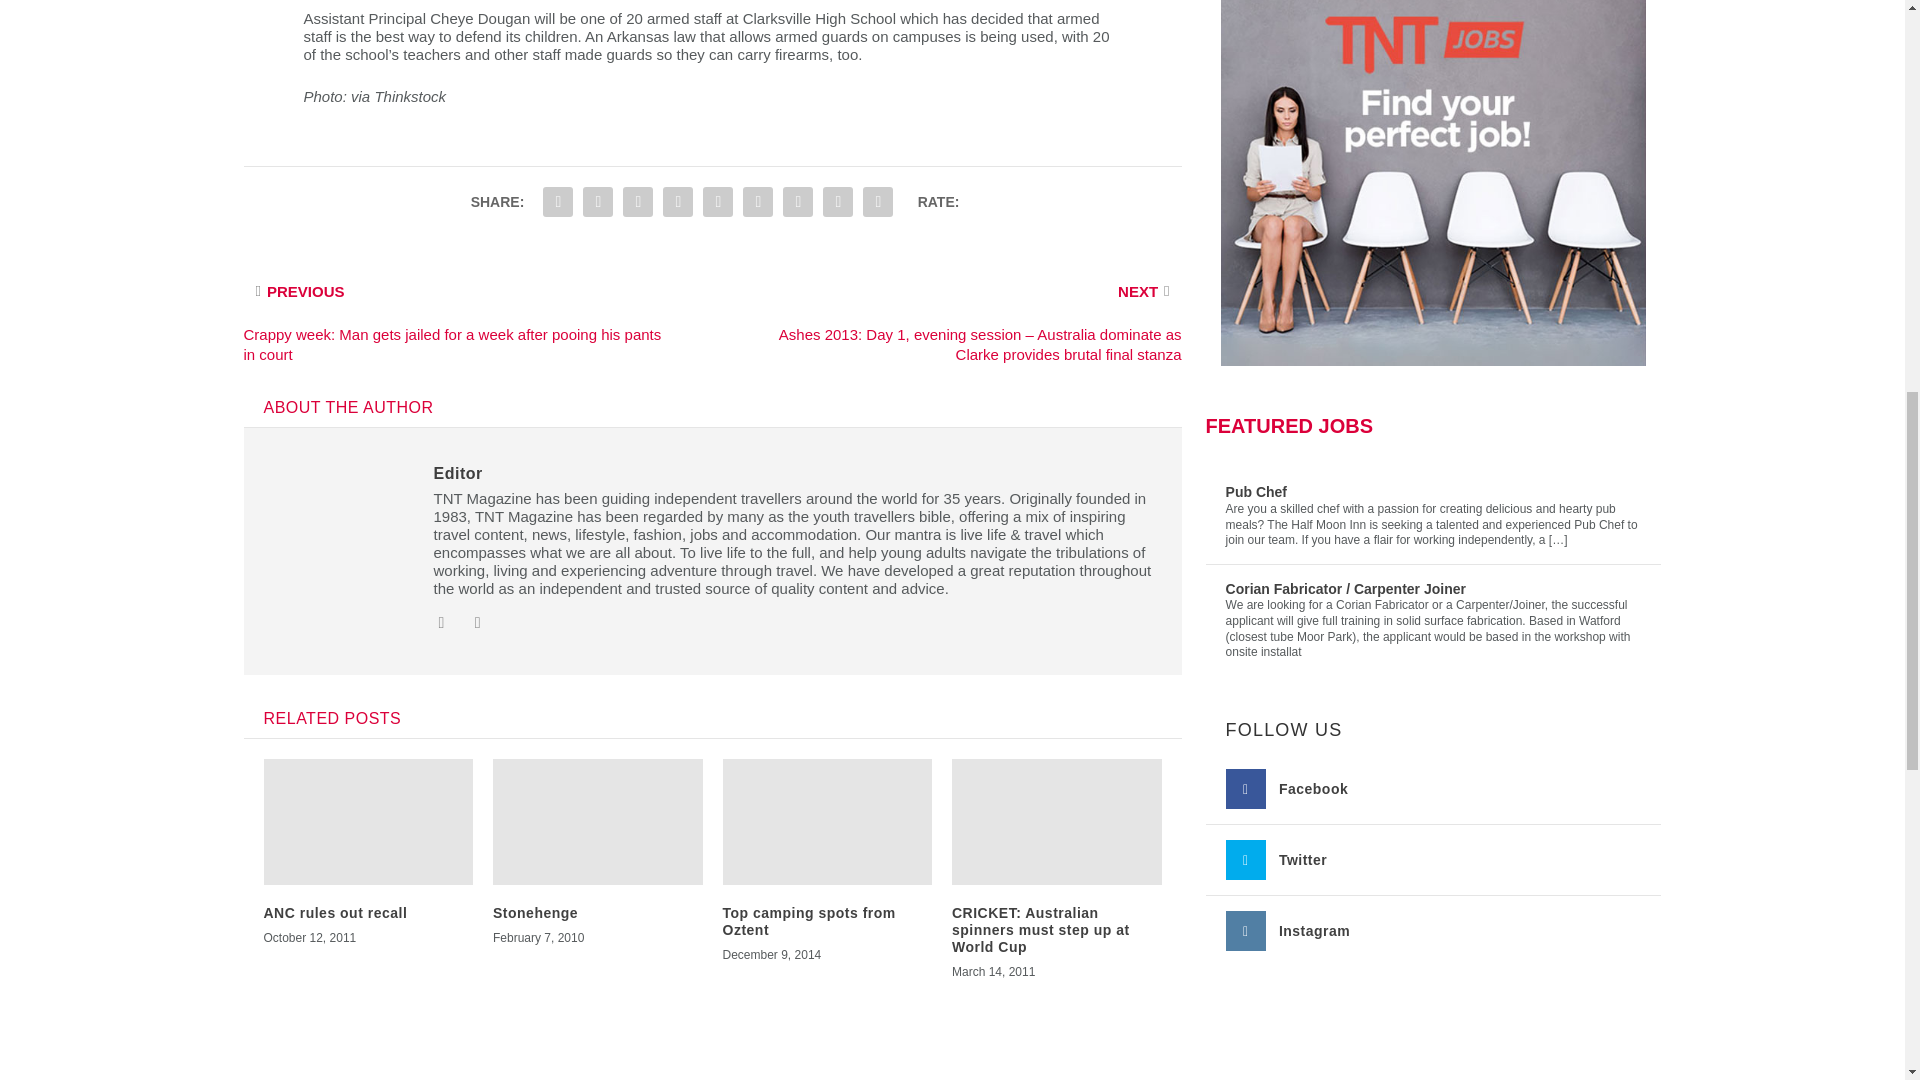 This screenshot has width=1920, height=1080. Describe the element at coordinates (336, 913) in the screenshot. I see `ANC rules out recall` at that location.